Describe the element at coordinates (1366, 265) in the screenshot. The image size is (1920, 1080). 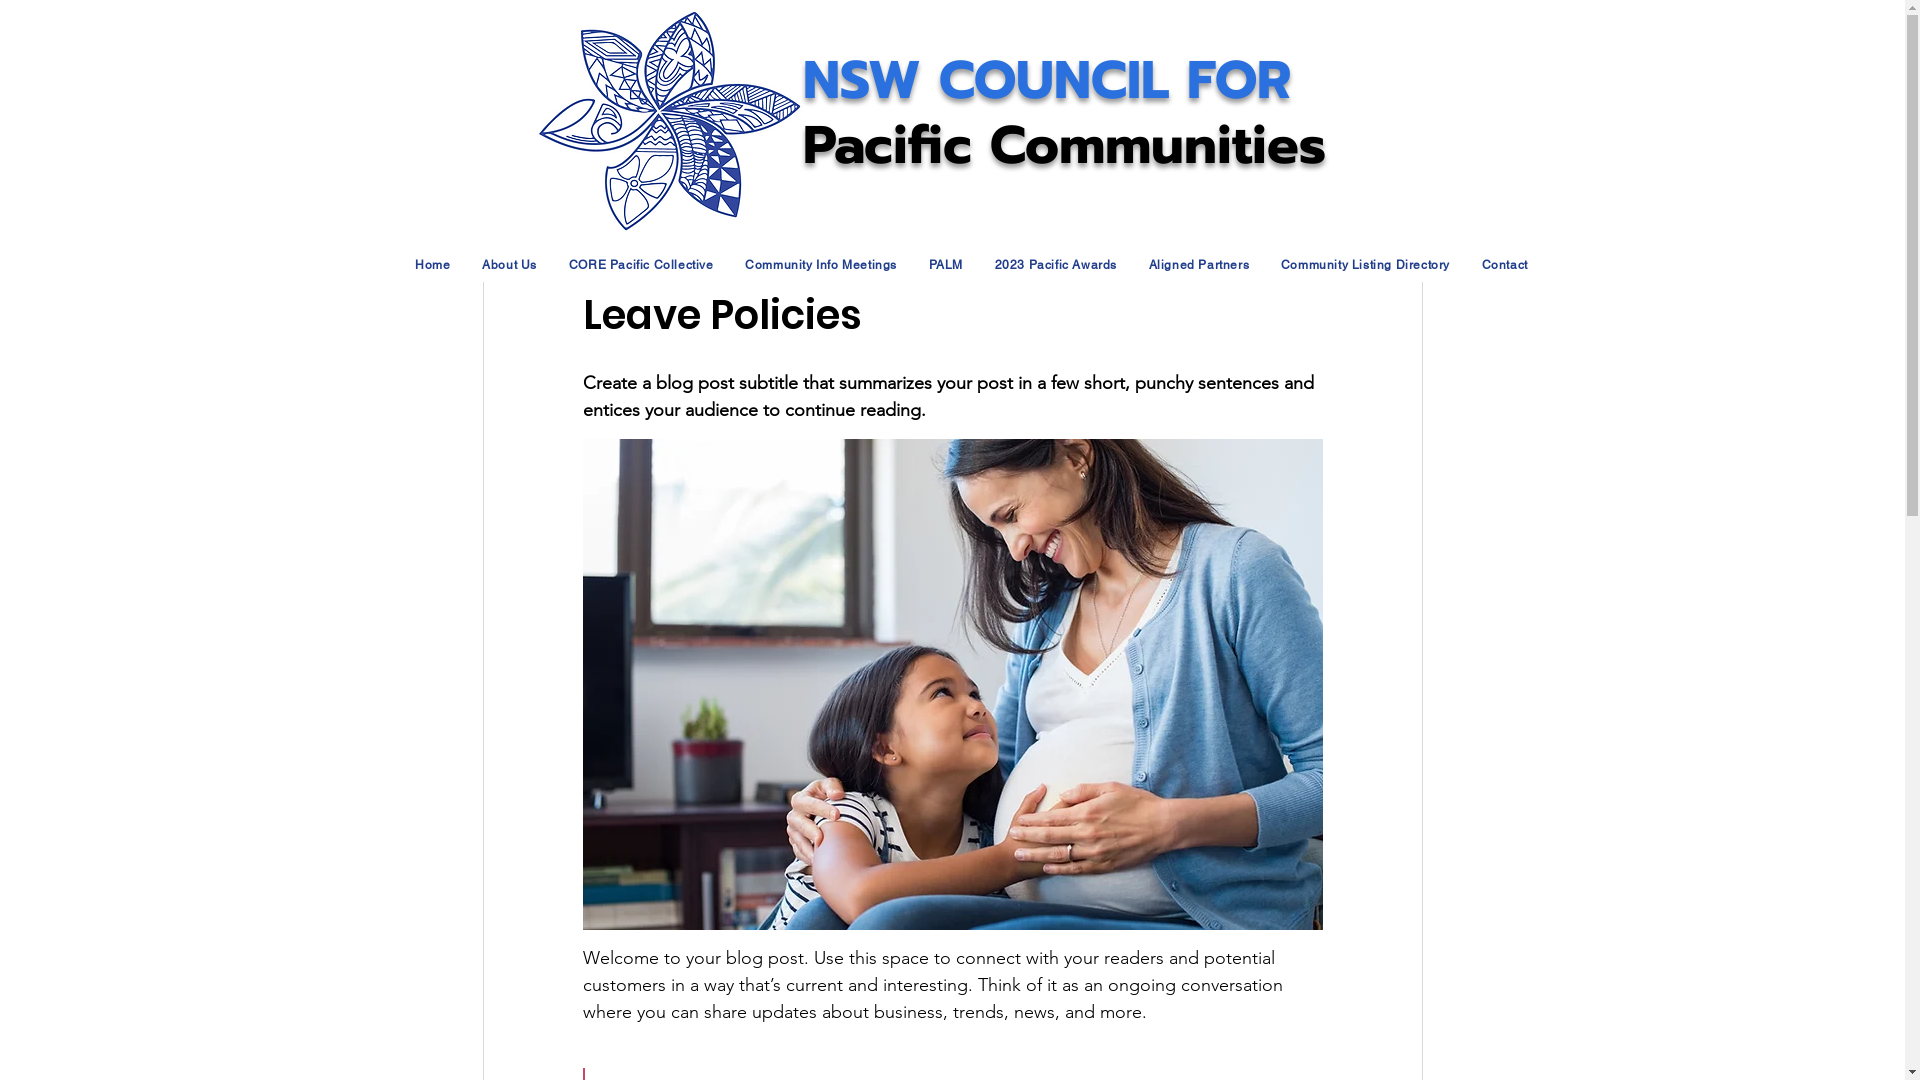
I see `Community Listing Directory` at that location.